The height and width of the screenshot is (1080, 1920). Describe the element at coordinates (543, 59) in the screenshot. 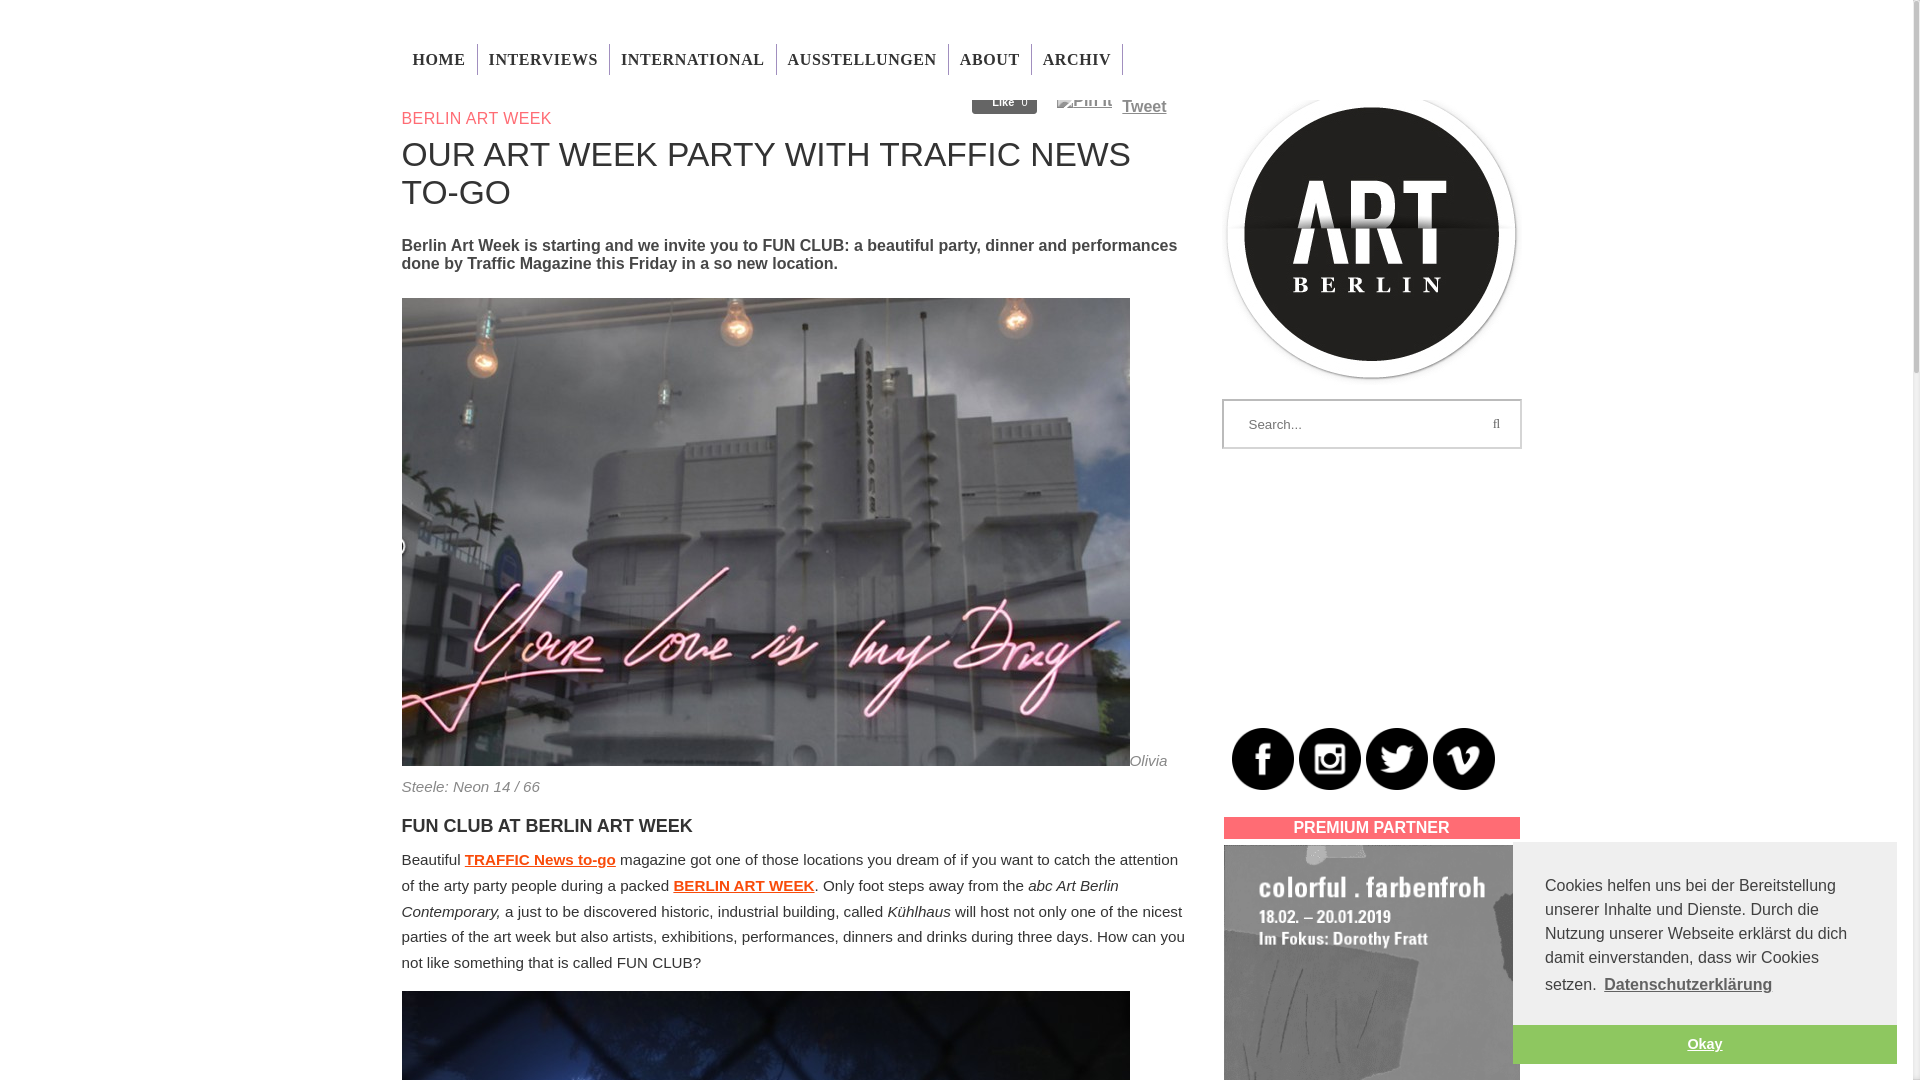

I see `INTERVIEWS` at that location.